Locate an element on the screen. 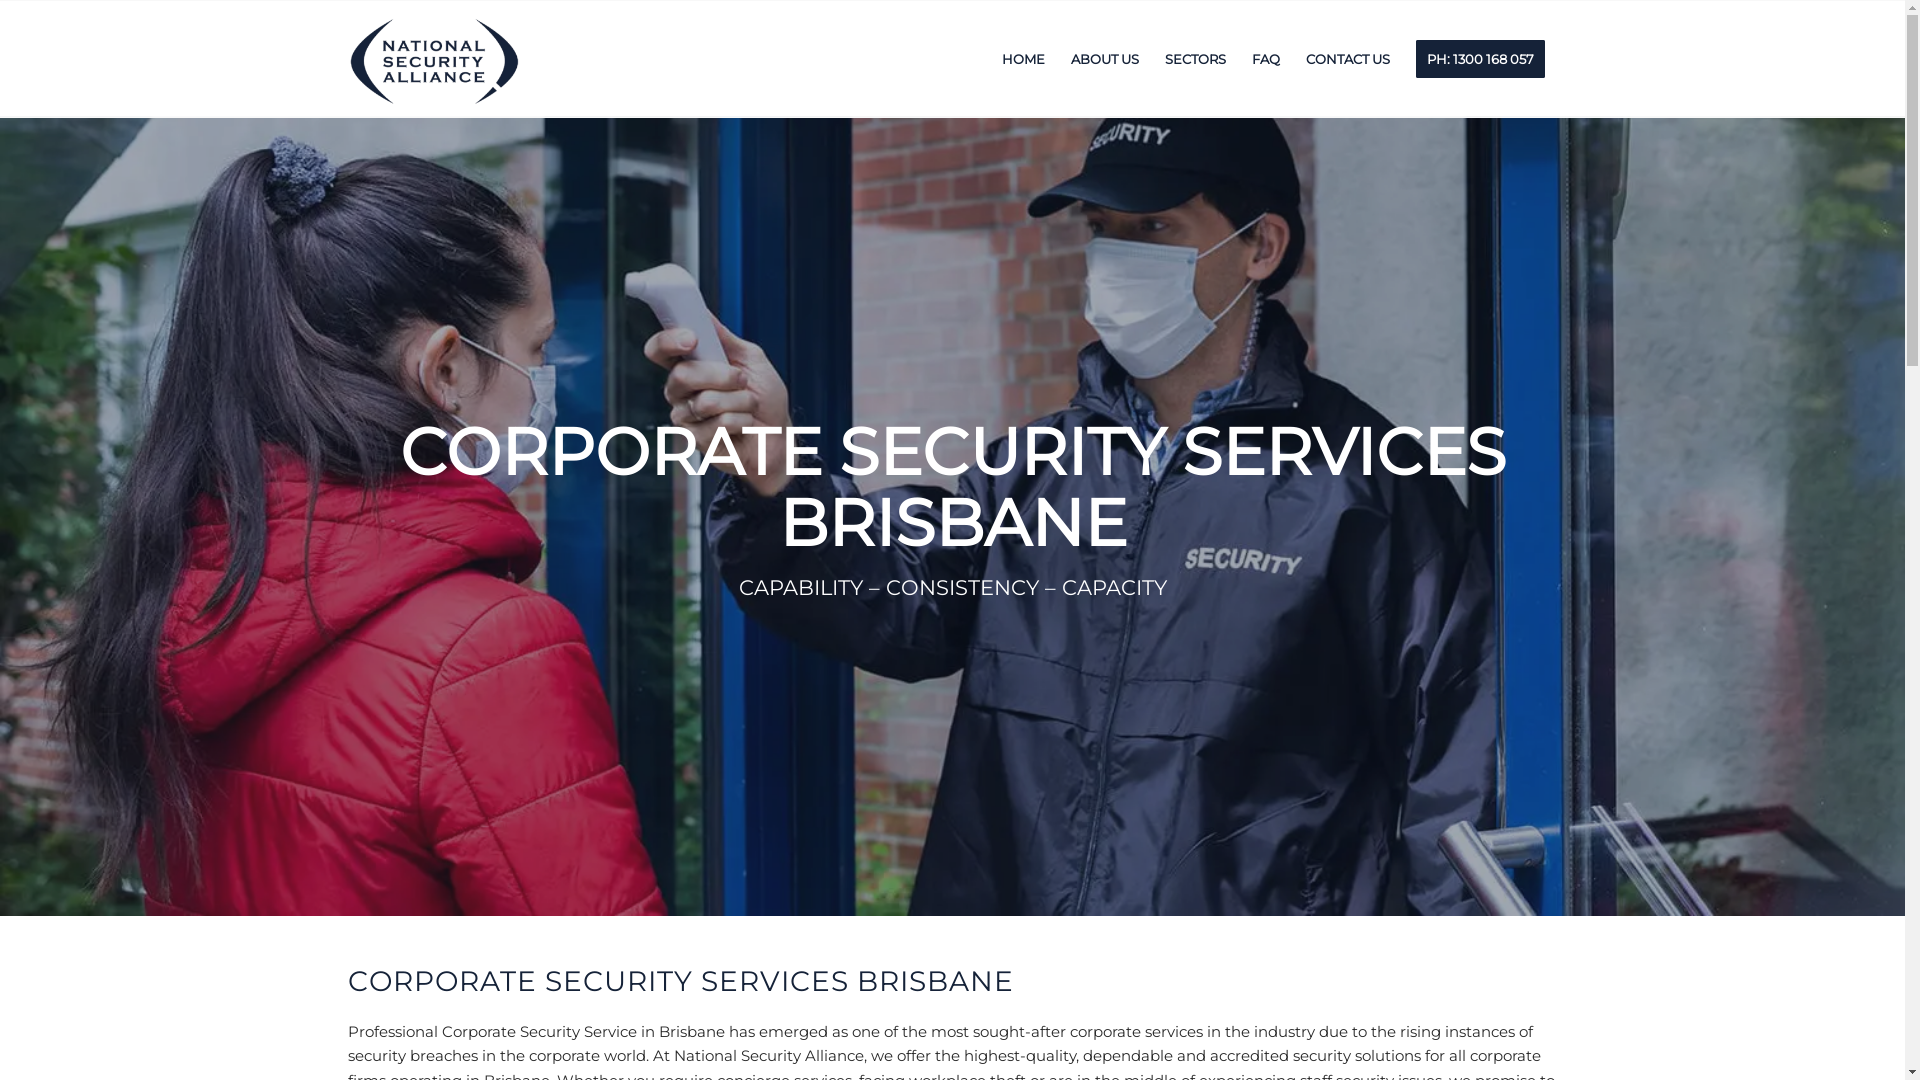 Image resolution: width=1920 pixels, height=1080 pixels. FAQ is located at coordinates (1265, 59).